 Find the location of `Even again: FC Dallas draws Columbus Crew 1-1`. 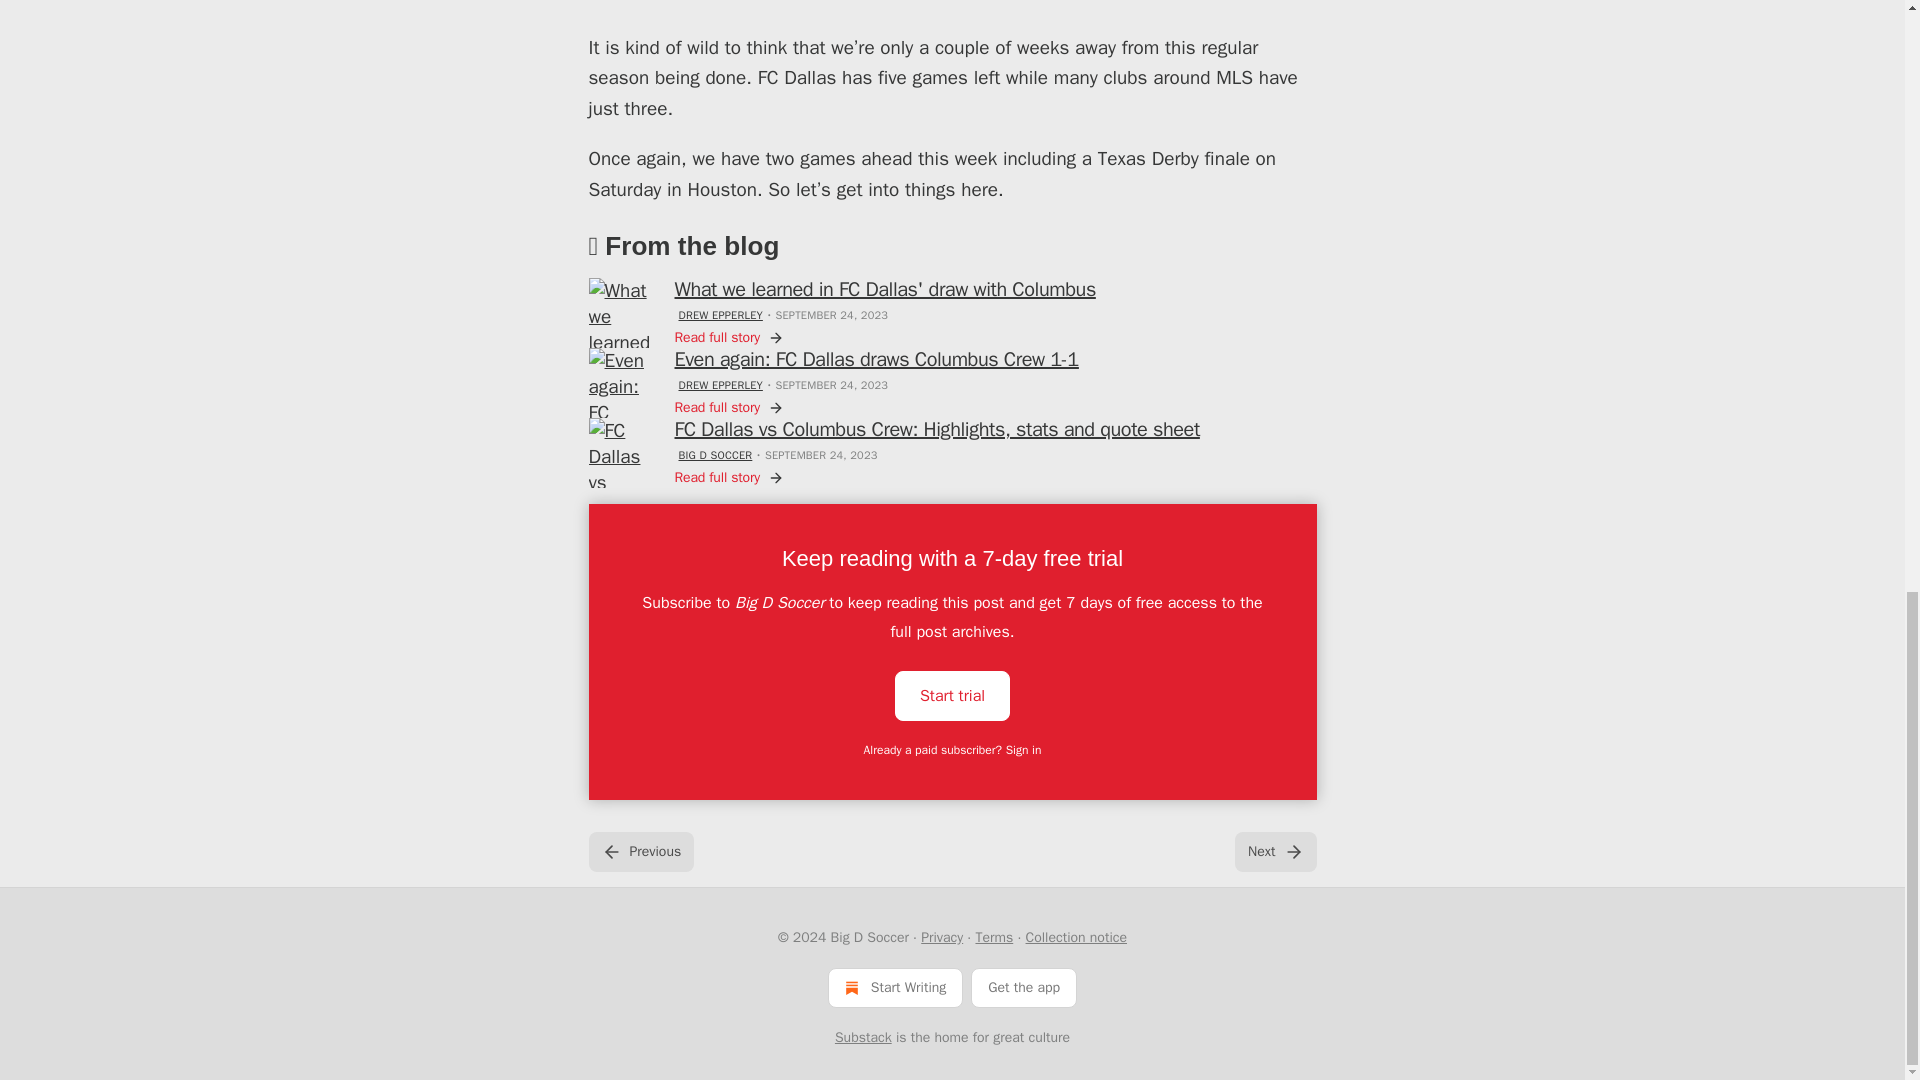

Even again: FC Dallas draws Columbus Crew 1-1 is located at coordinates (875, 359).